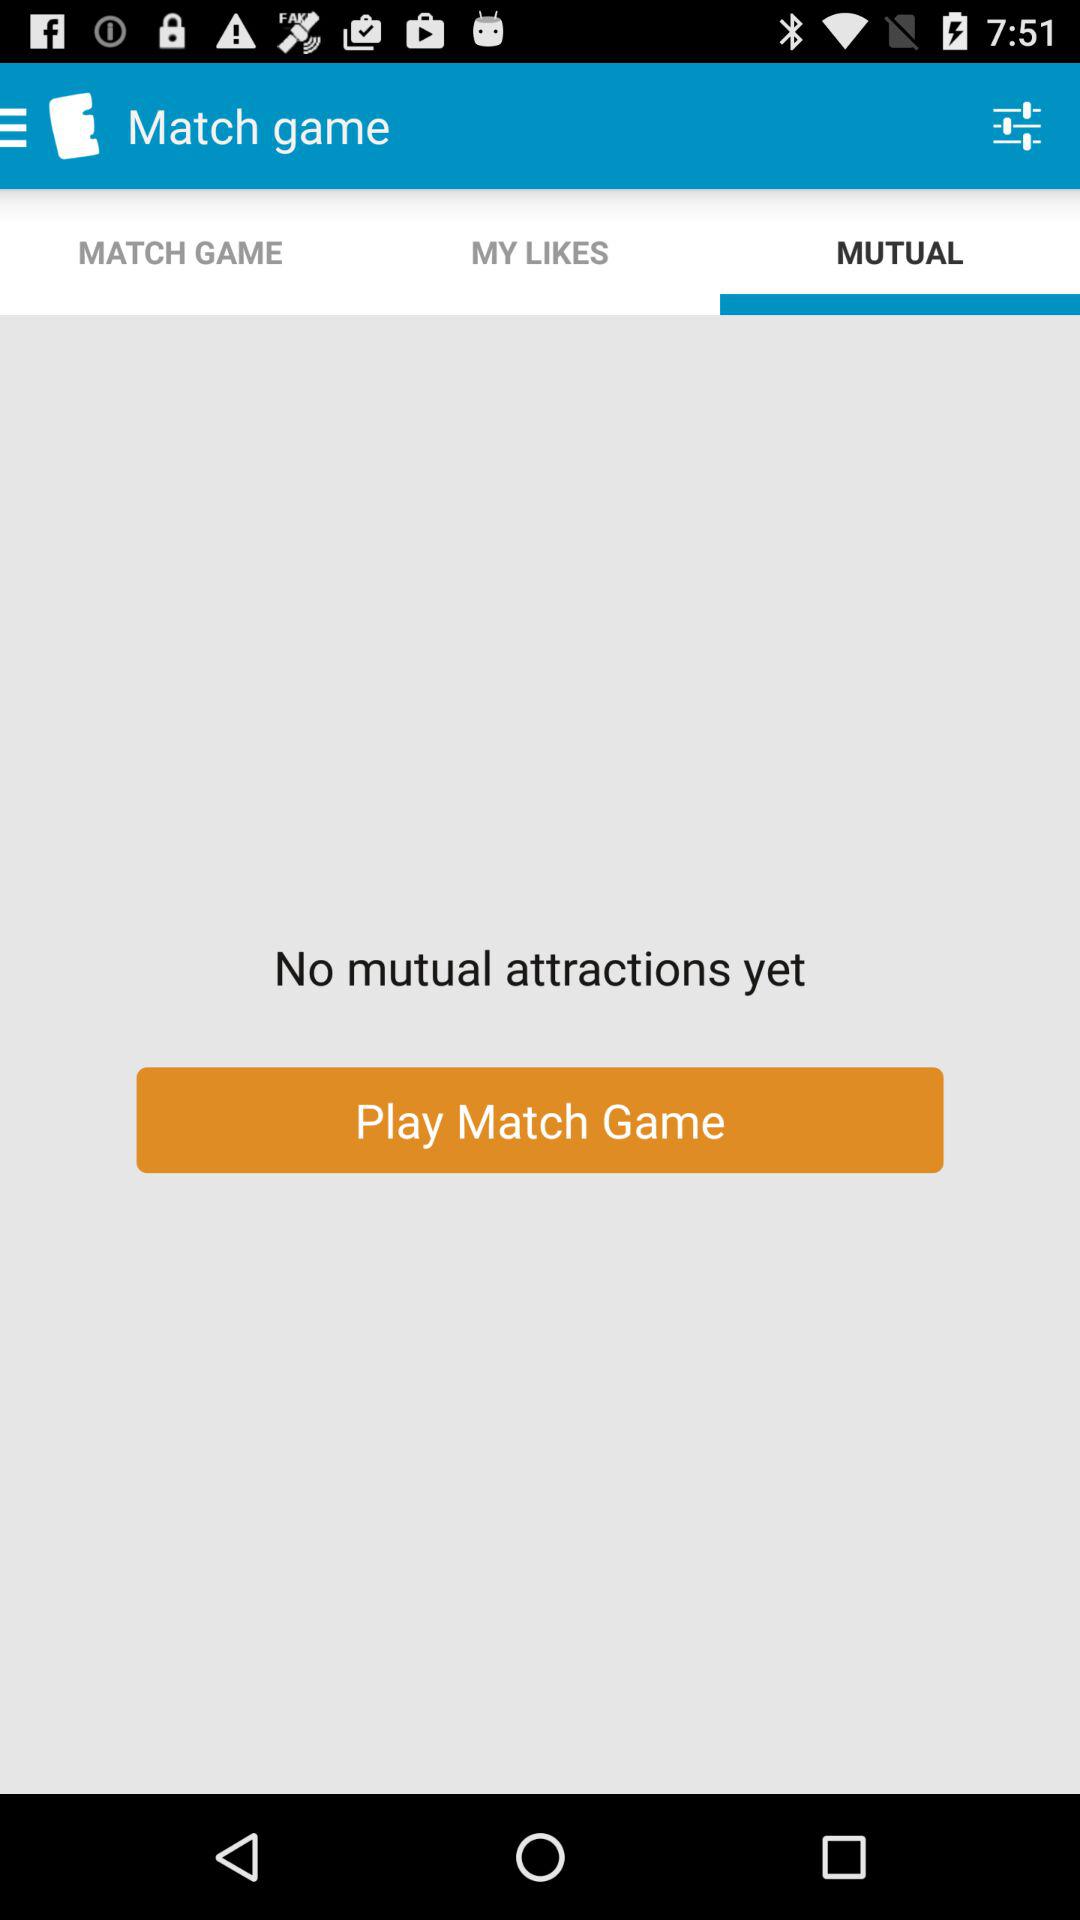  I want to click on turn off app above no mutual attractions, so click(540, 252).